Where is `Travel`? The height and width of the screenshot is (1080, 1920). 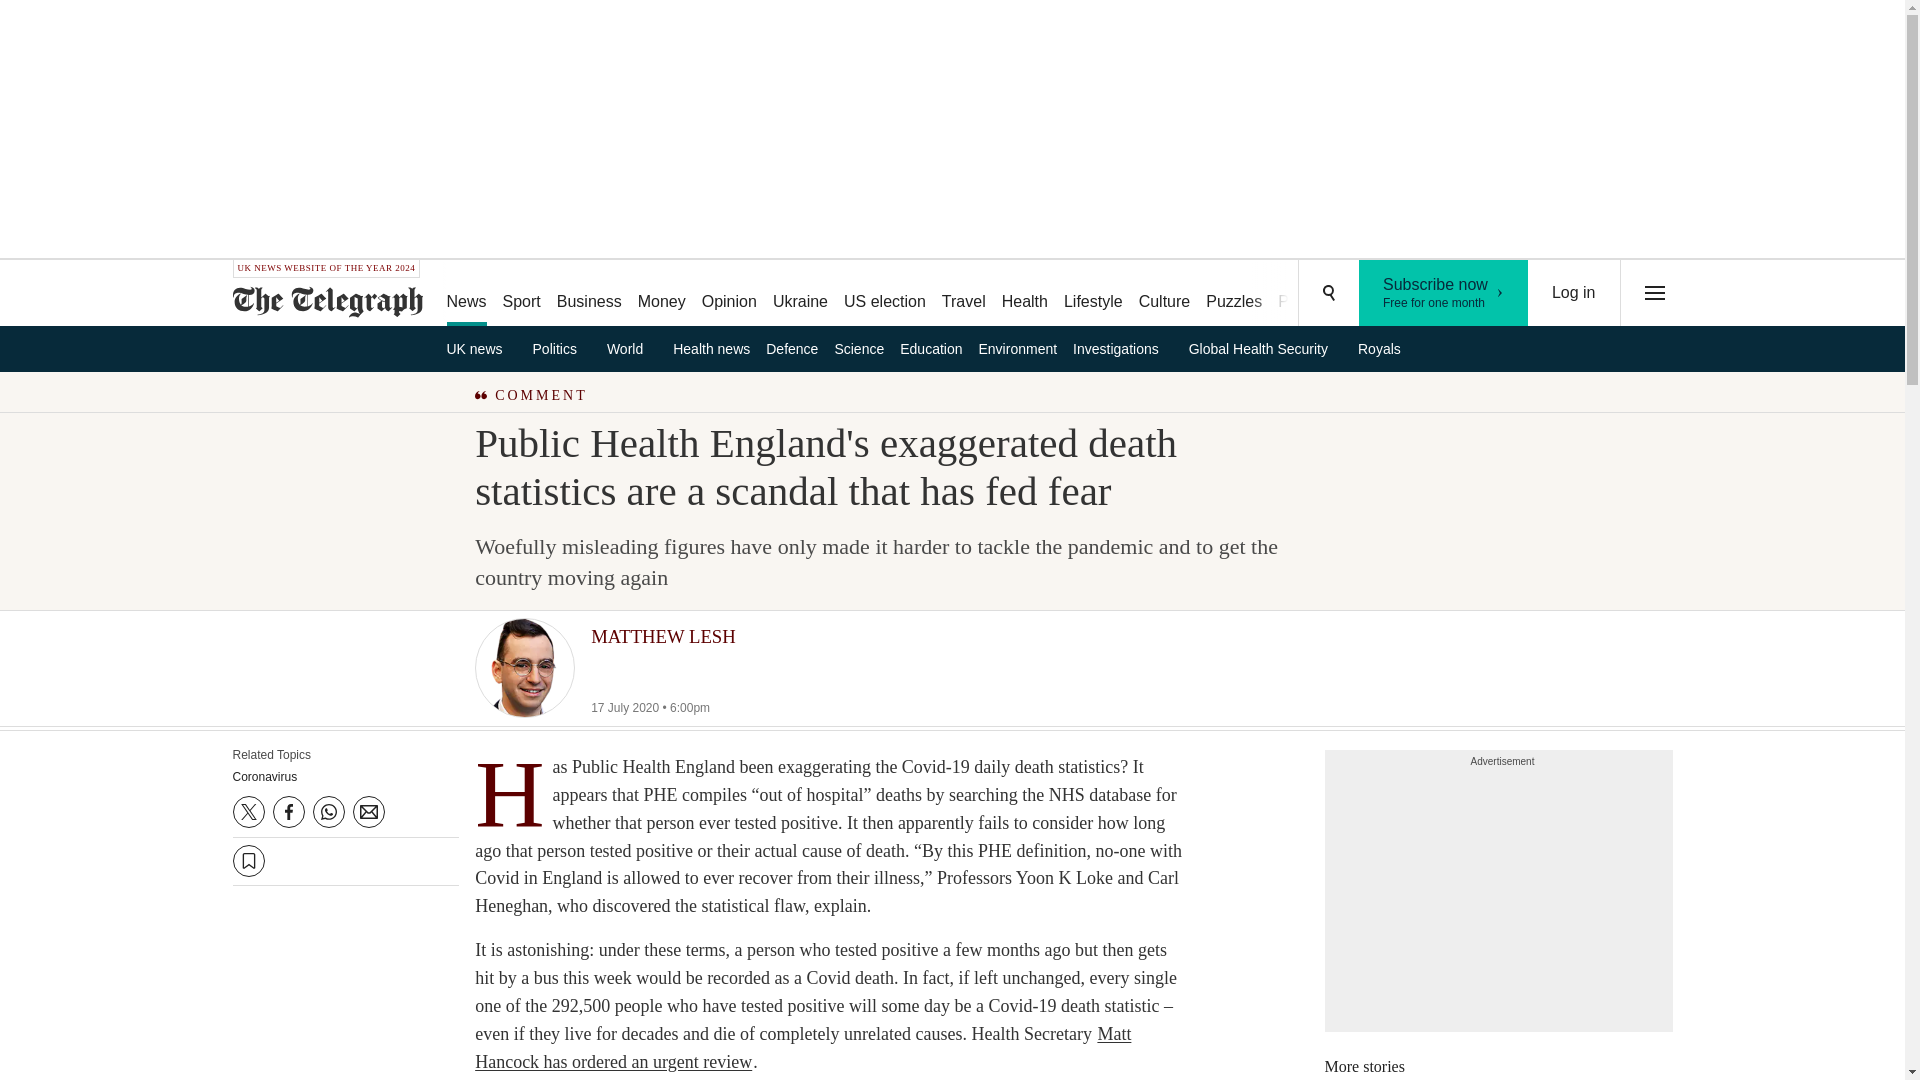 Travel is located at coordinates (1444, 293).